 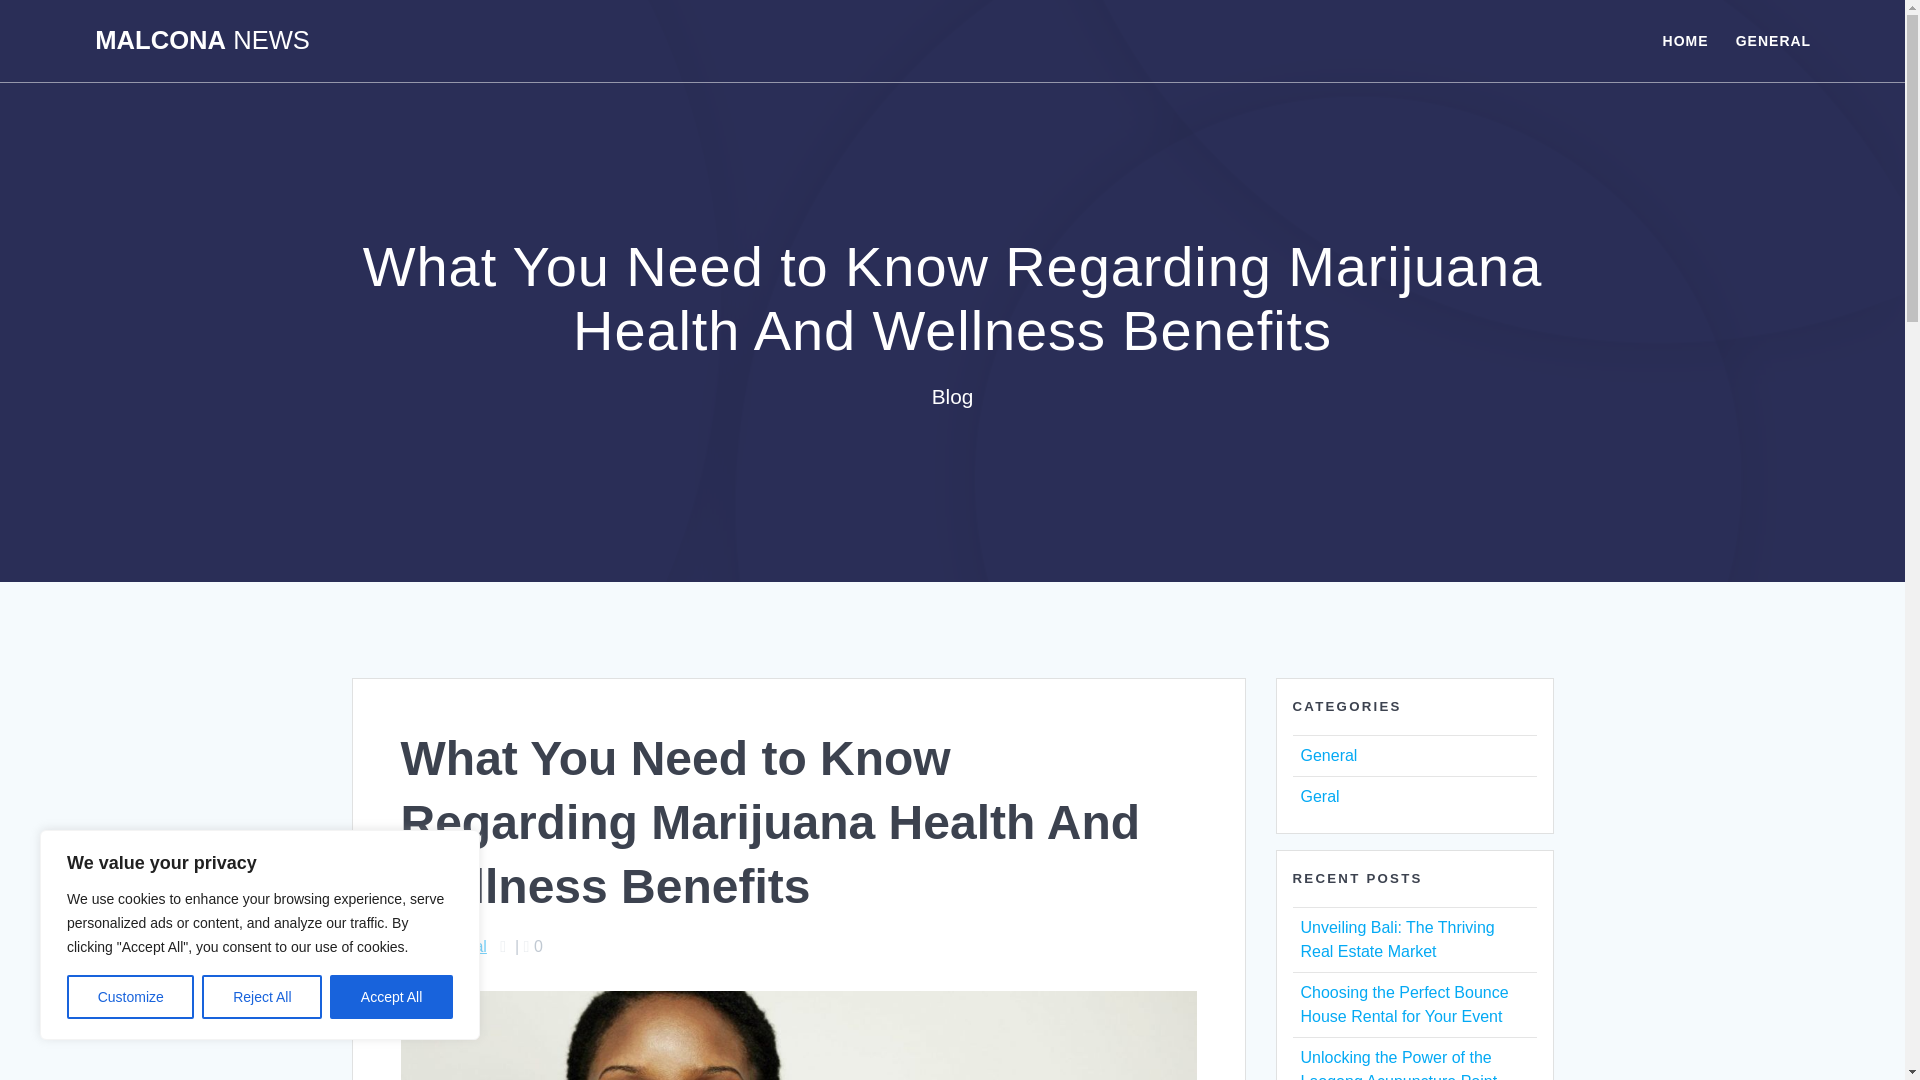 What do you see at coordinates (202, 41) in the screenshot?
I see `MALCONA NEWS` at bounding box center [202, 41].